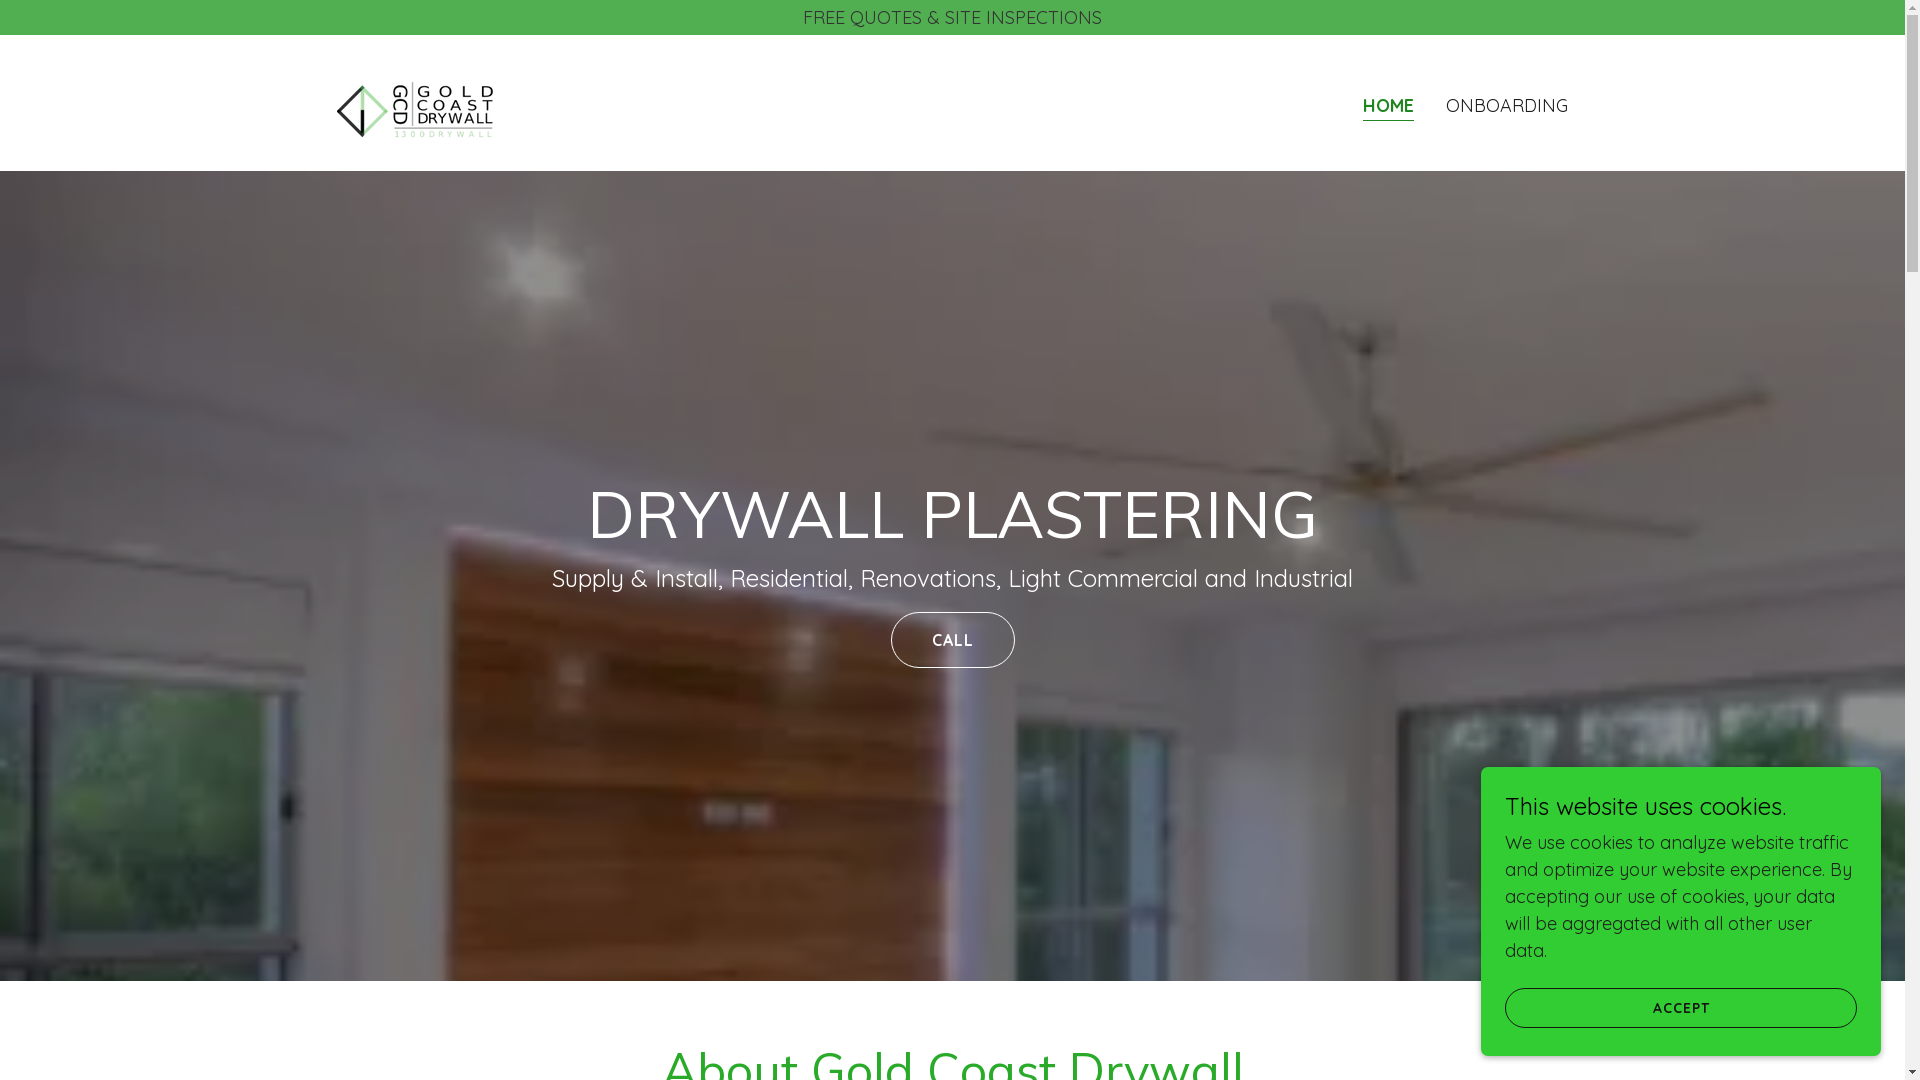 This screenshot has width=1920, height=1080. Describe the element at coordinates (952, 640) in the screenshot. I see `CALL` at that location.